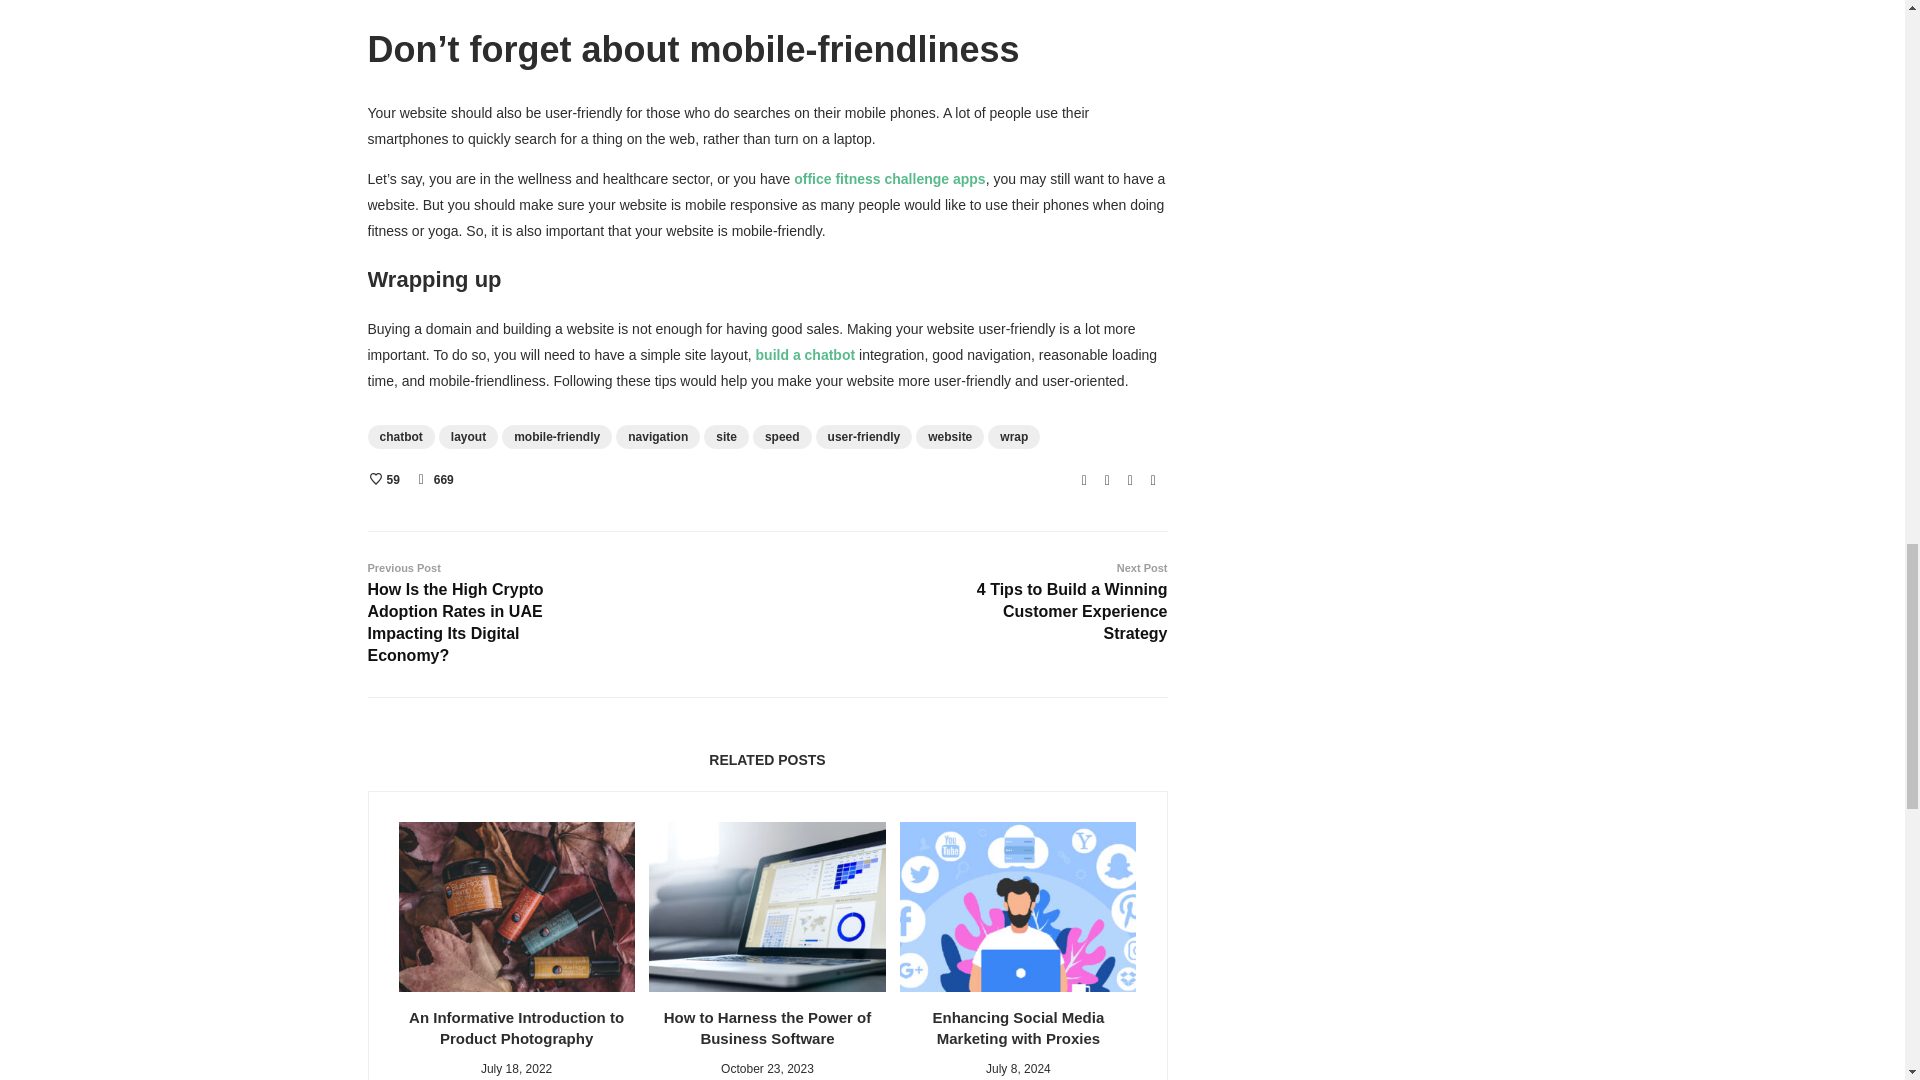  What do you see at coordinates (402, 437) in the screenshot?
I see `chatbot` at bounding box center [402, 437].